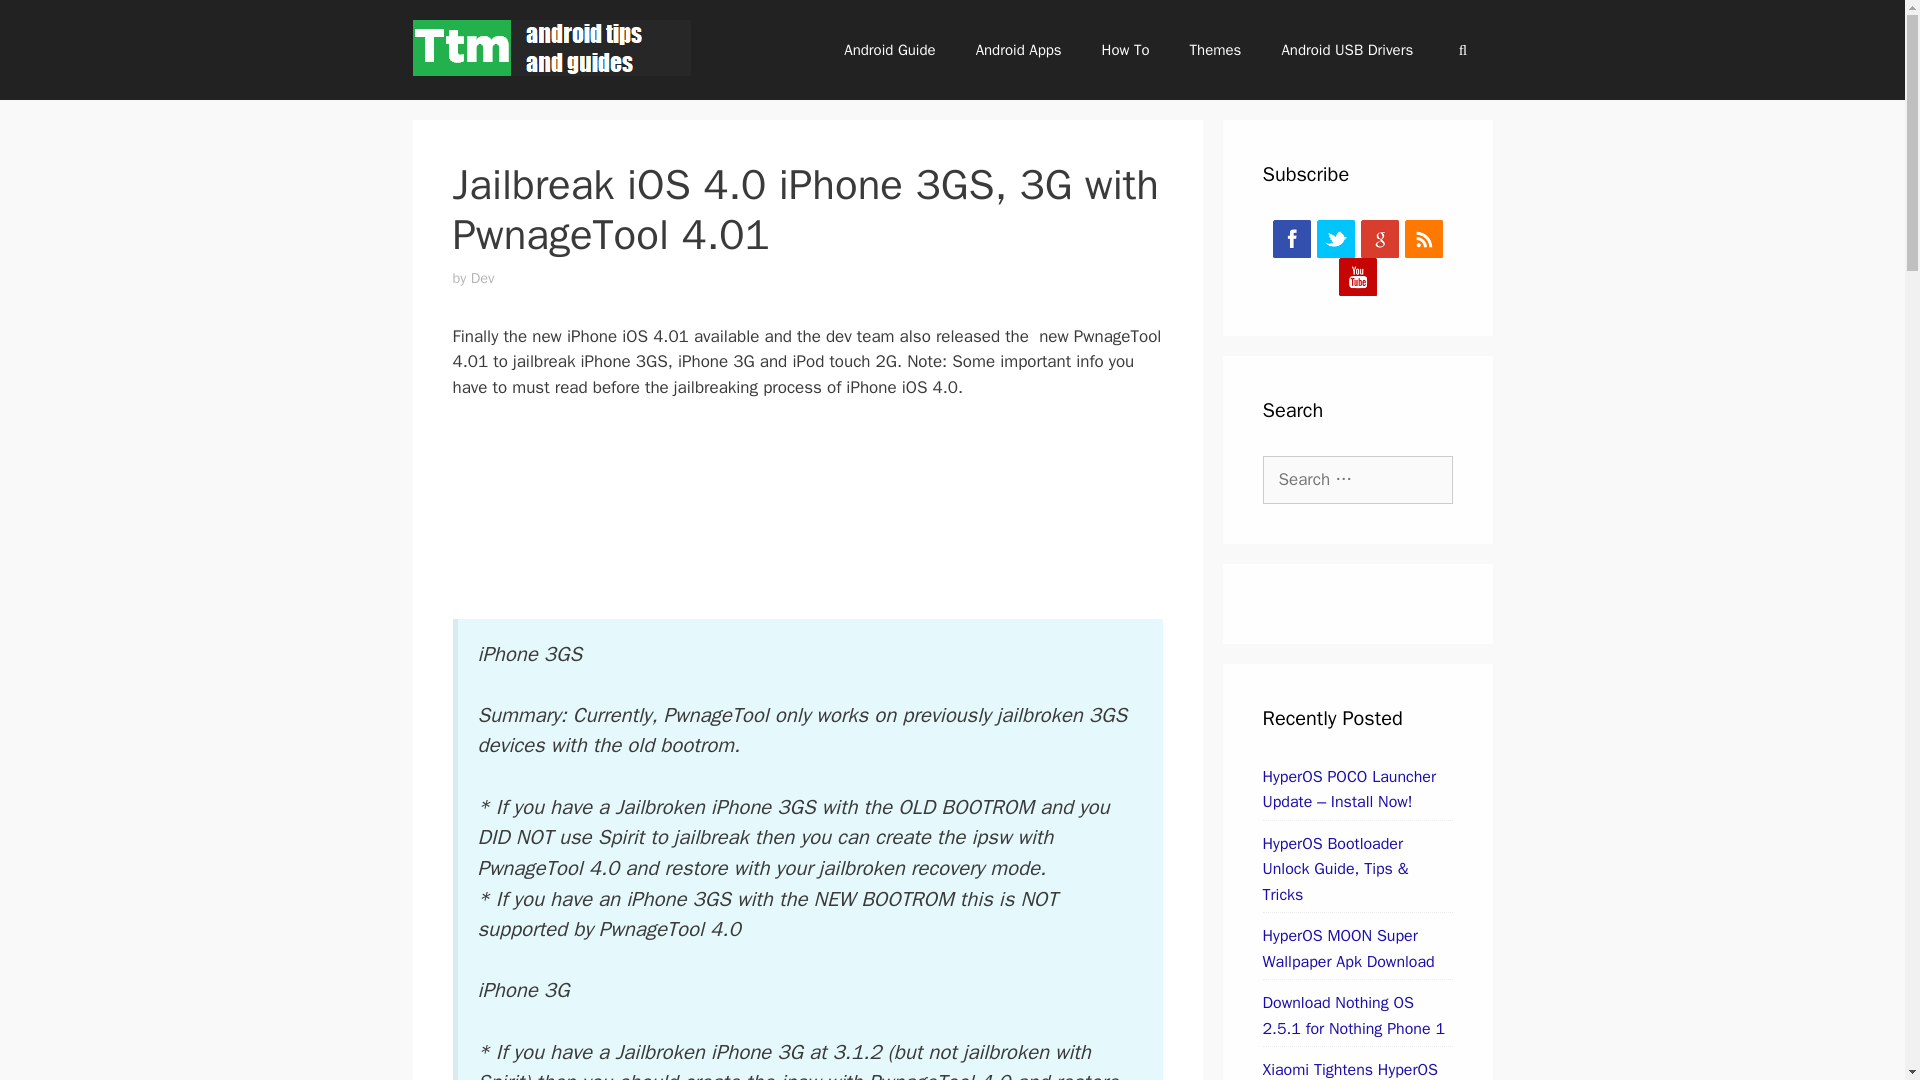 The image size is (1920, 1080). What do you see at coordinates (1019, 50) in the screenshot?
I see `Android Apps` at bounding box center [1019, 50].